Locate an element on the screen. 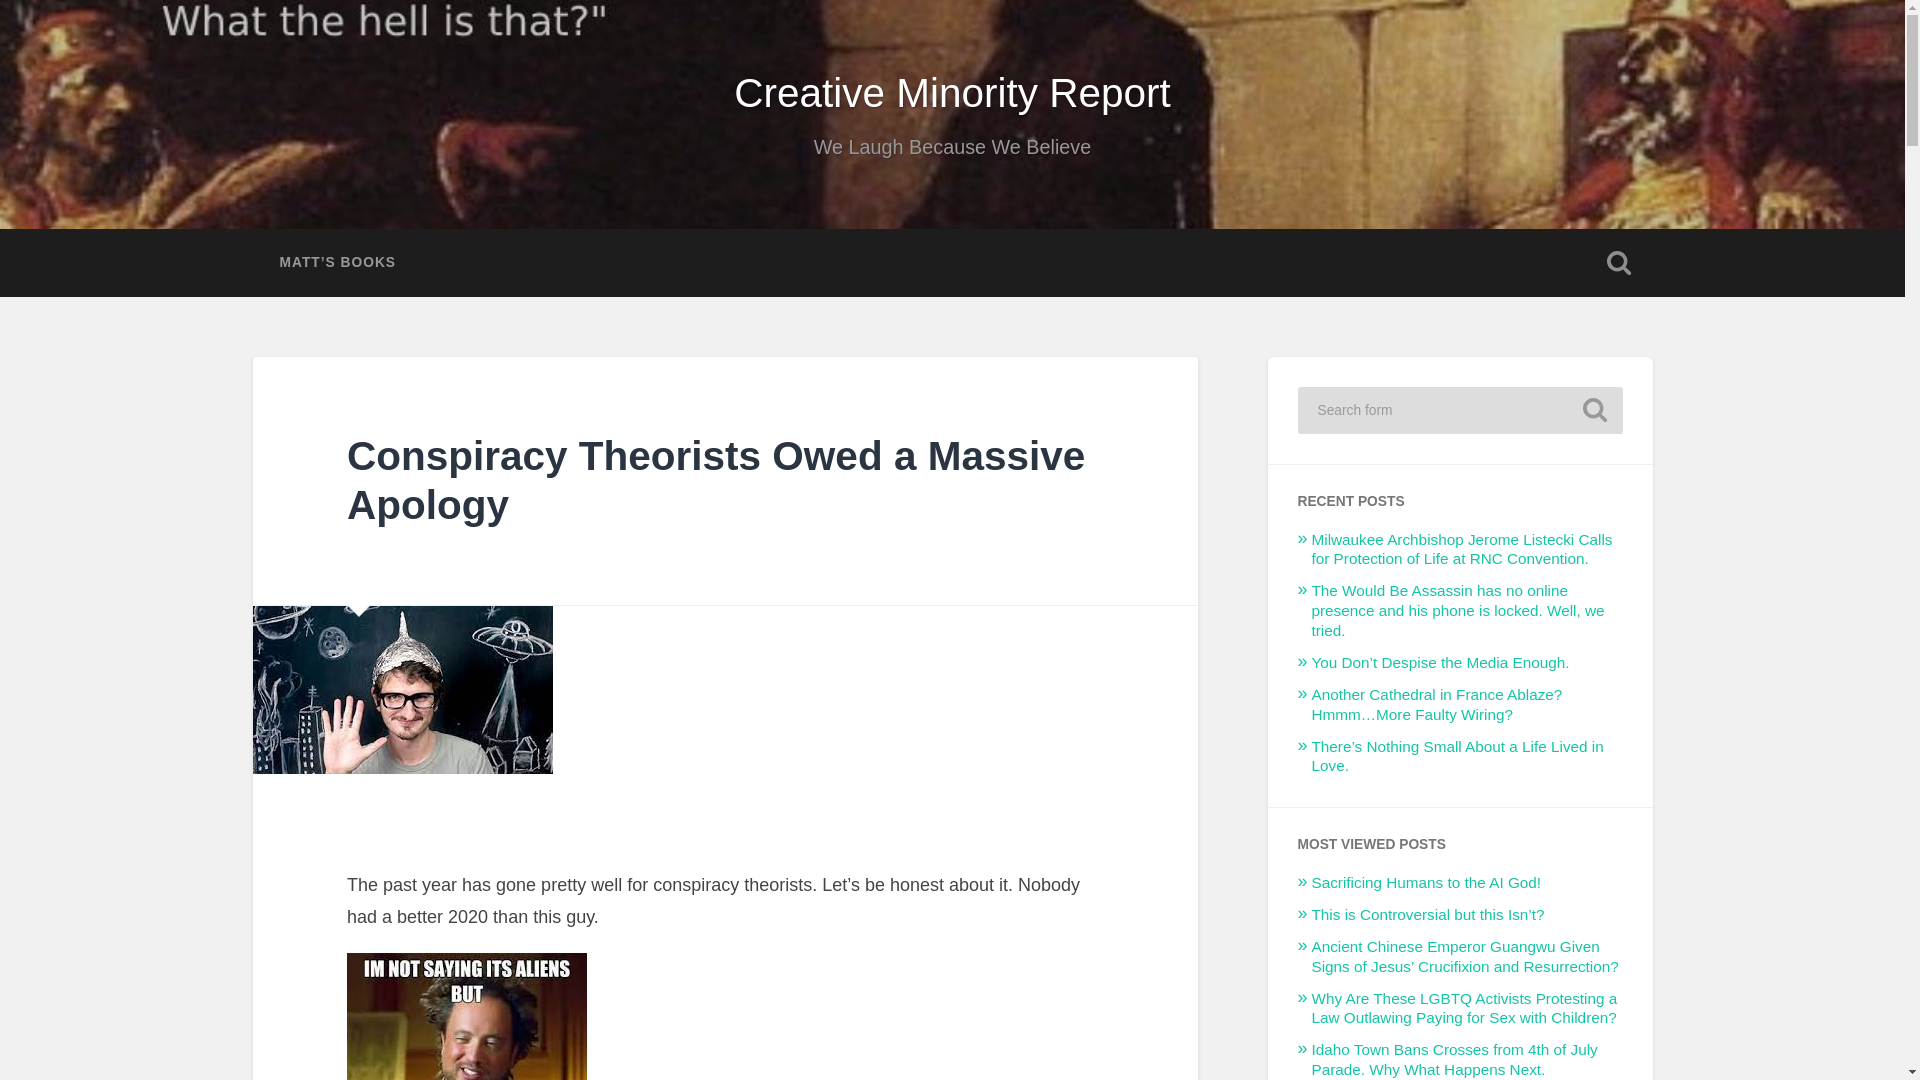 The image size is (1920, 1080). Search is located at coordinates (1594, 410).